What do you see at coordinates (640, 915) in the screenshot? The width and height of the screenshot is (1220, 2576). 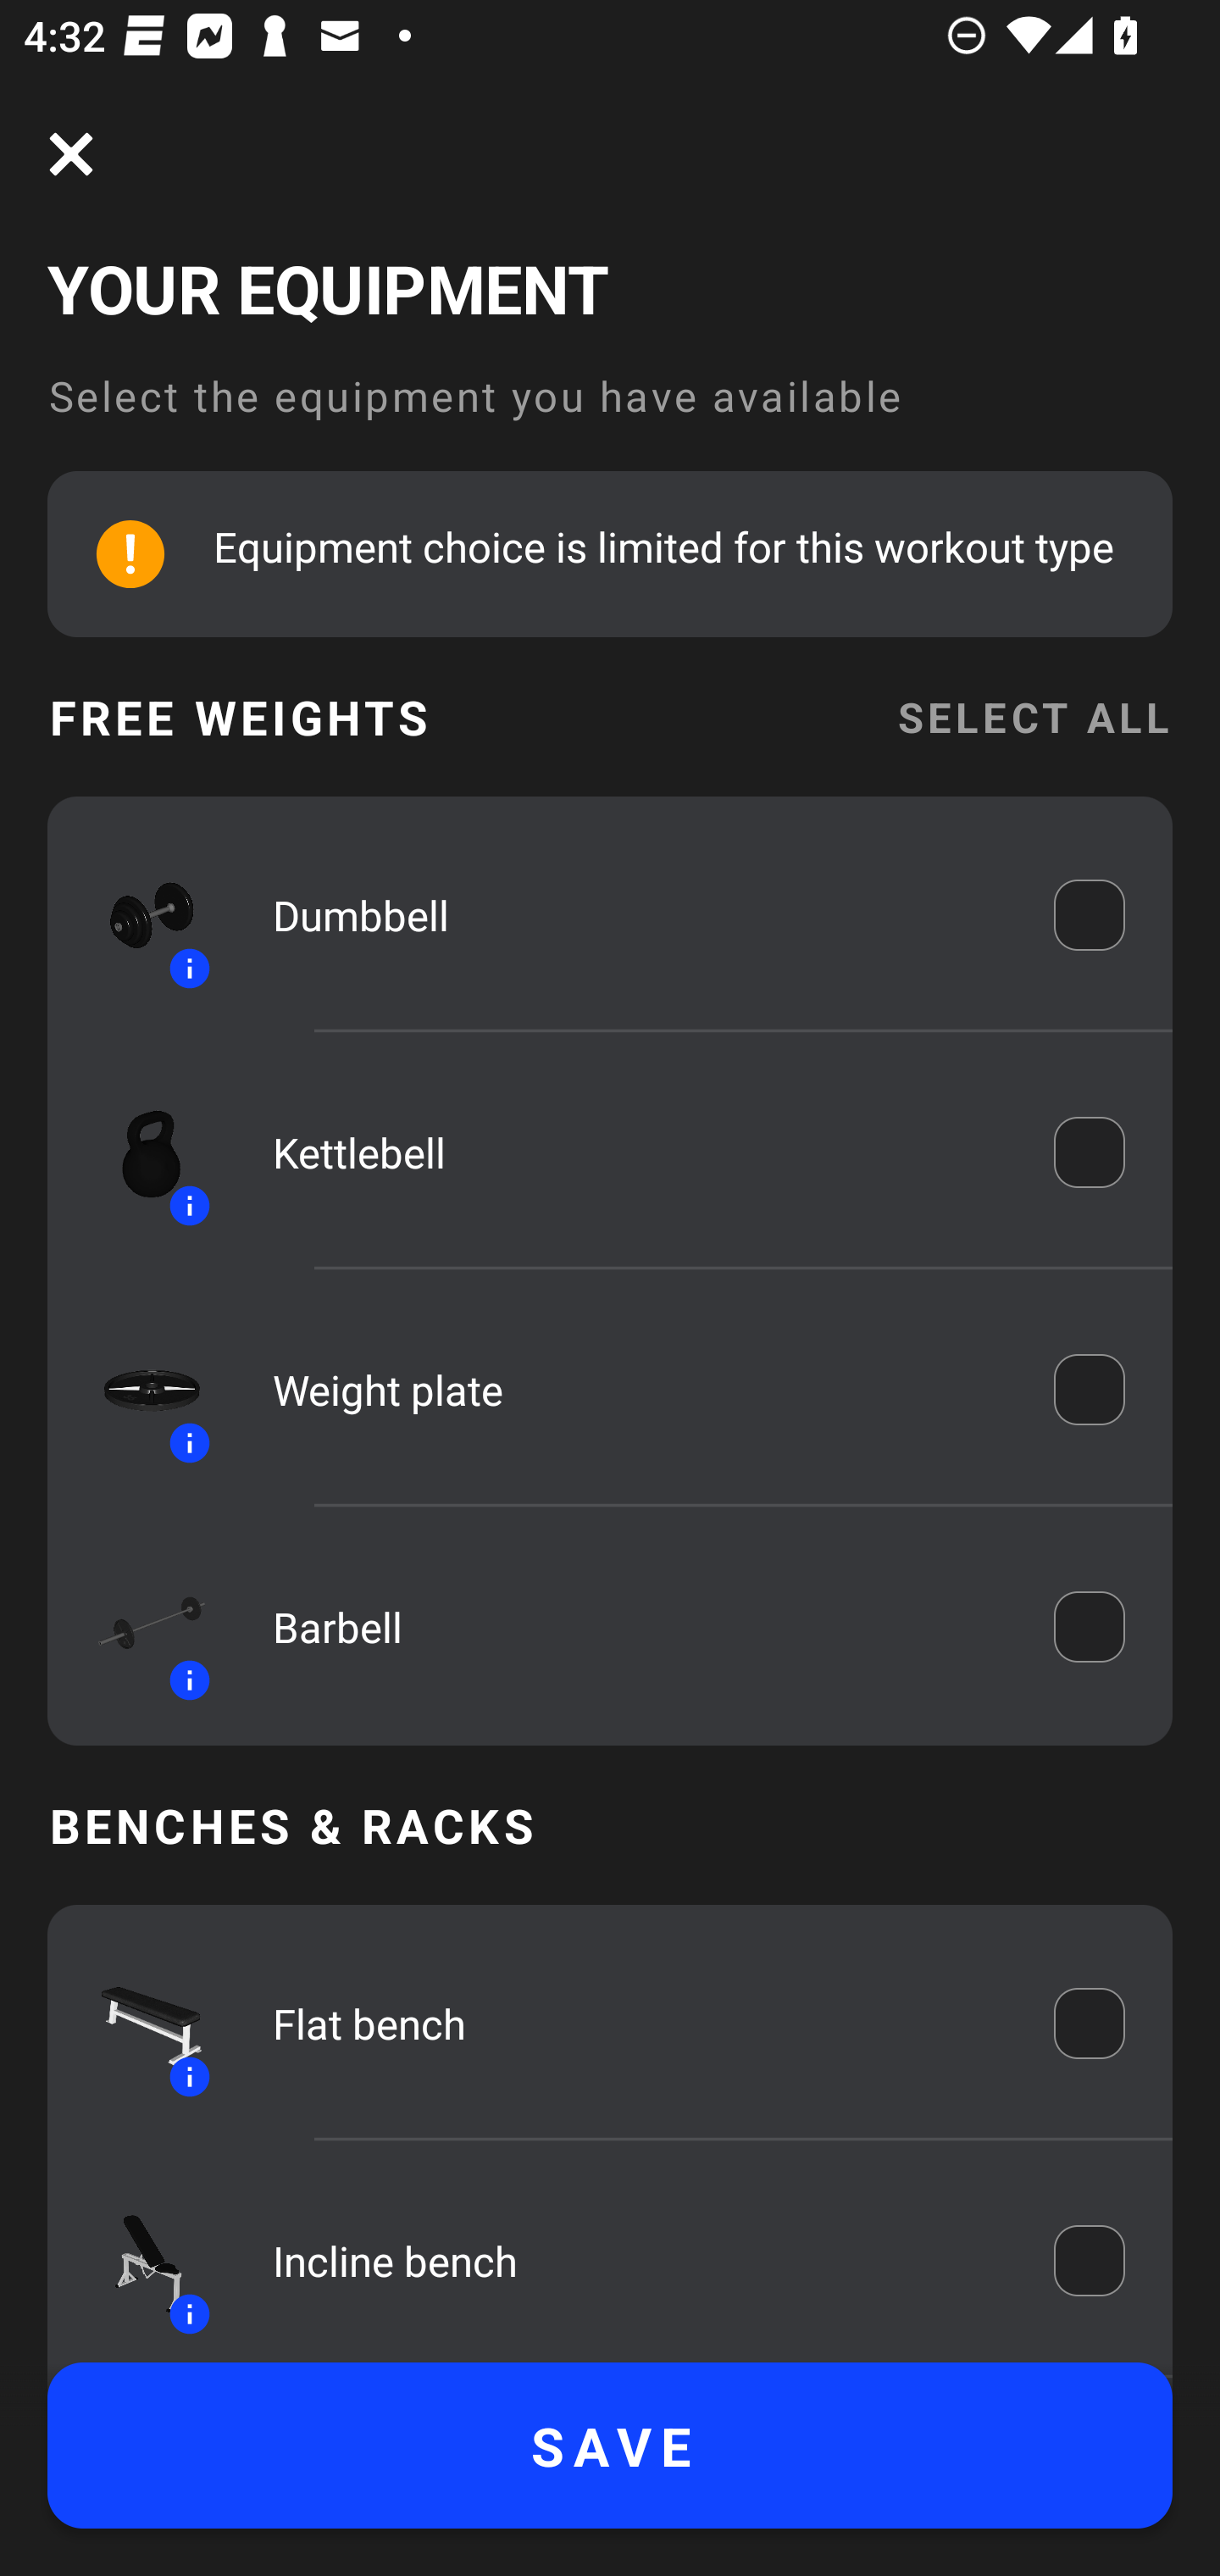 I see `Dumbbell` at bounding box center [640, 915].